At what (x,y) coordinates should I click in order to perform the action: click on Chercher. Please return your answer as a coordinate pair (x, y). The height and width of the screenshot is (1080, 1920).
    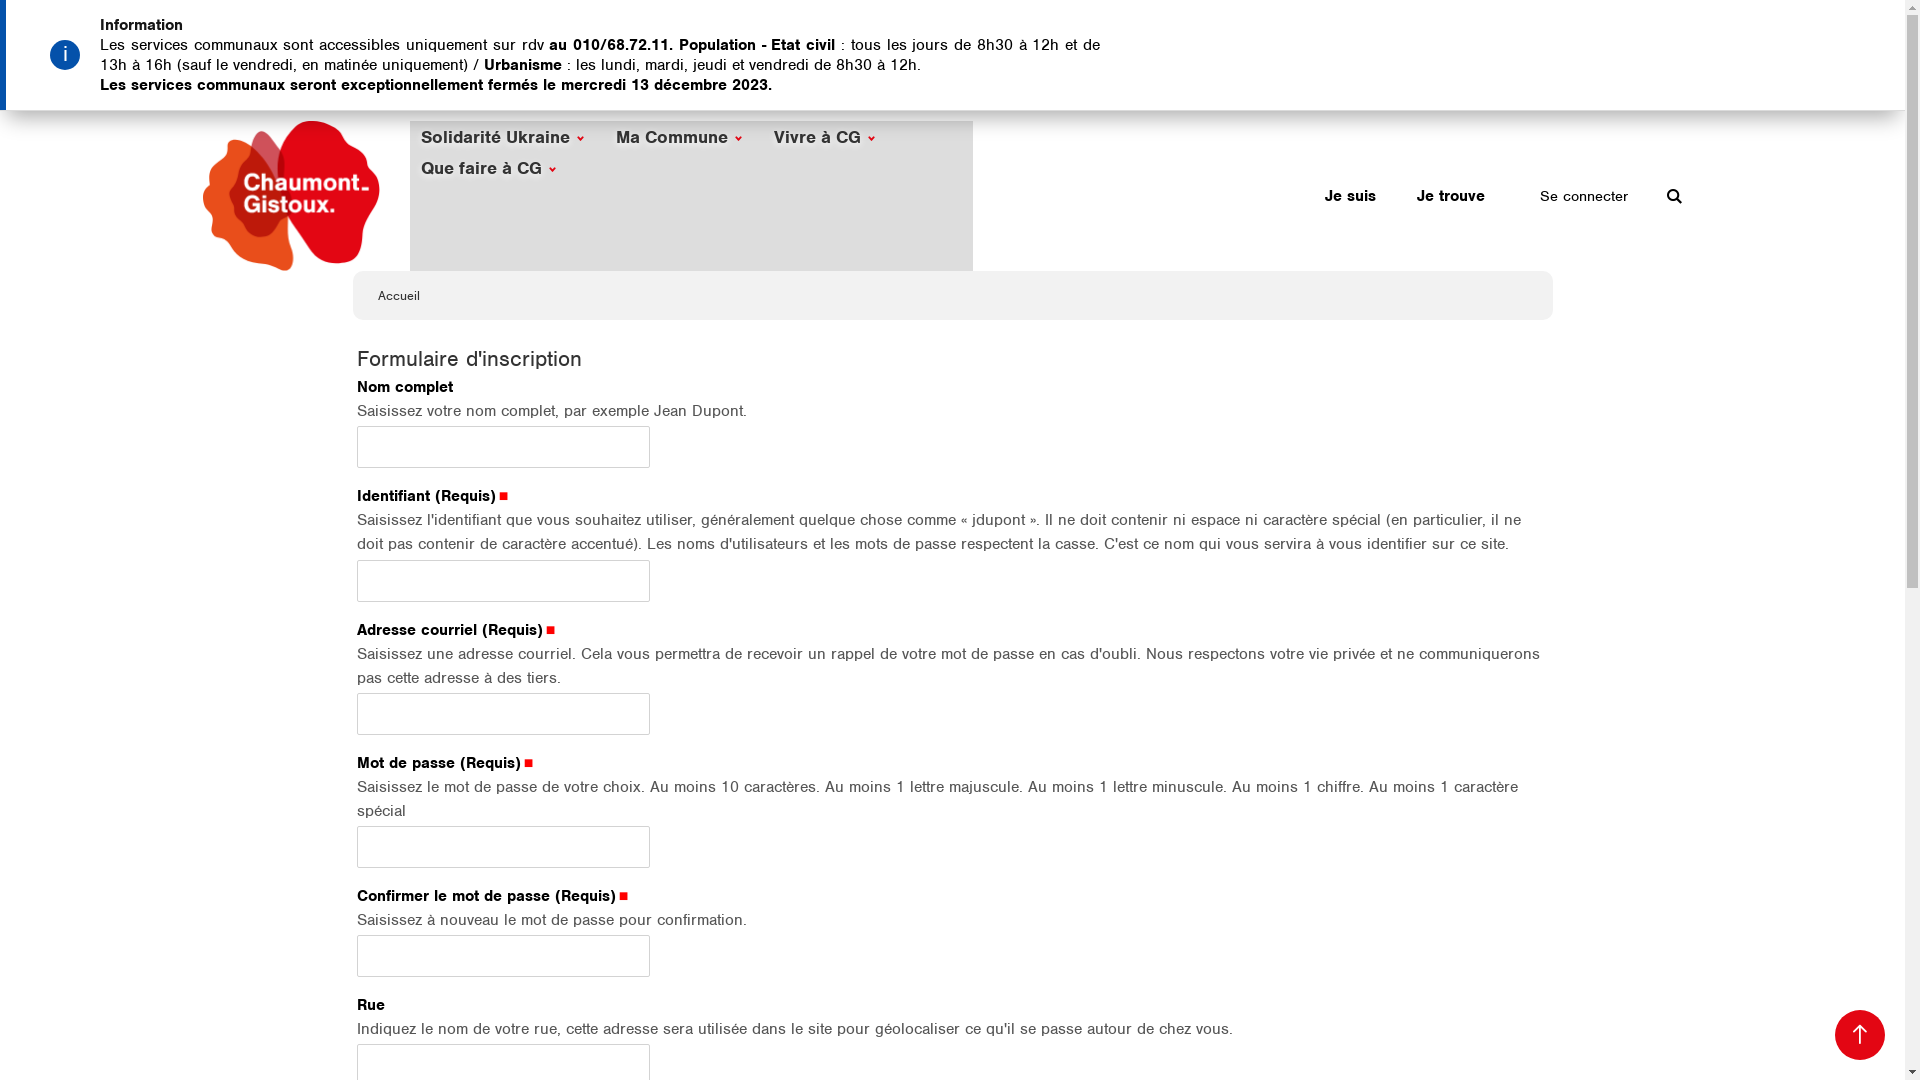
    Looking at the image, I should click on (1674, 196).